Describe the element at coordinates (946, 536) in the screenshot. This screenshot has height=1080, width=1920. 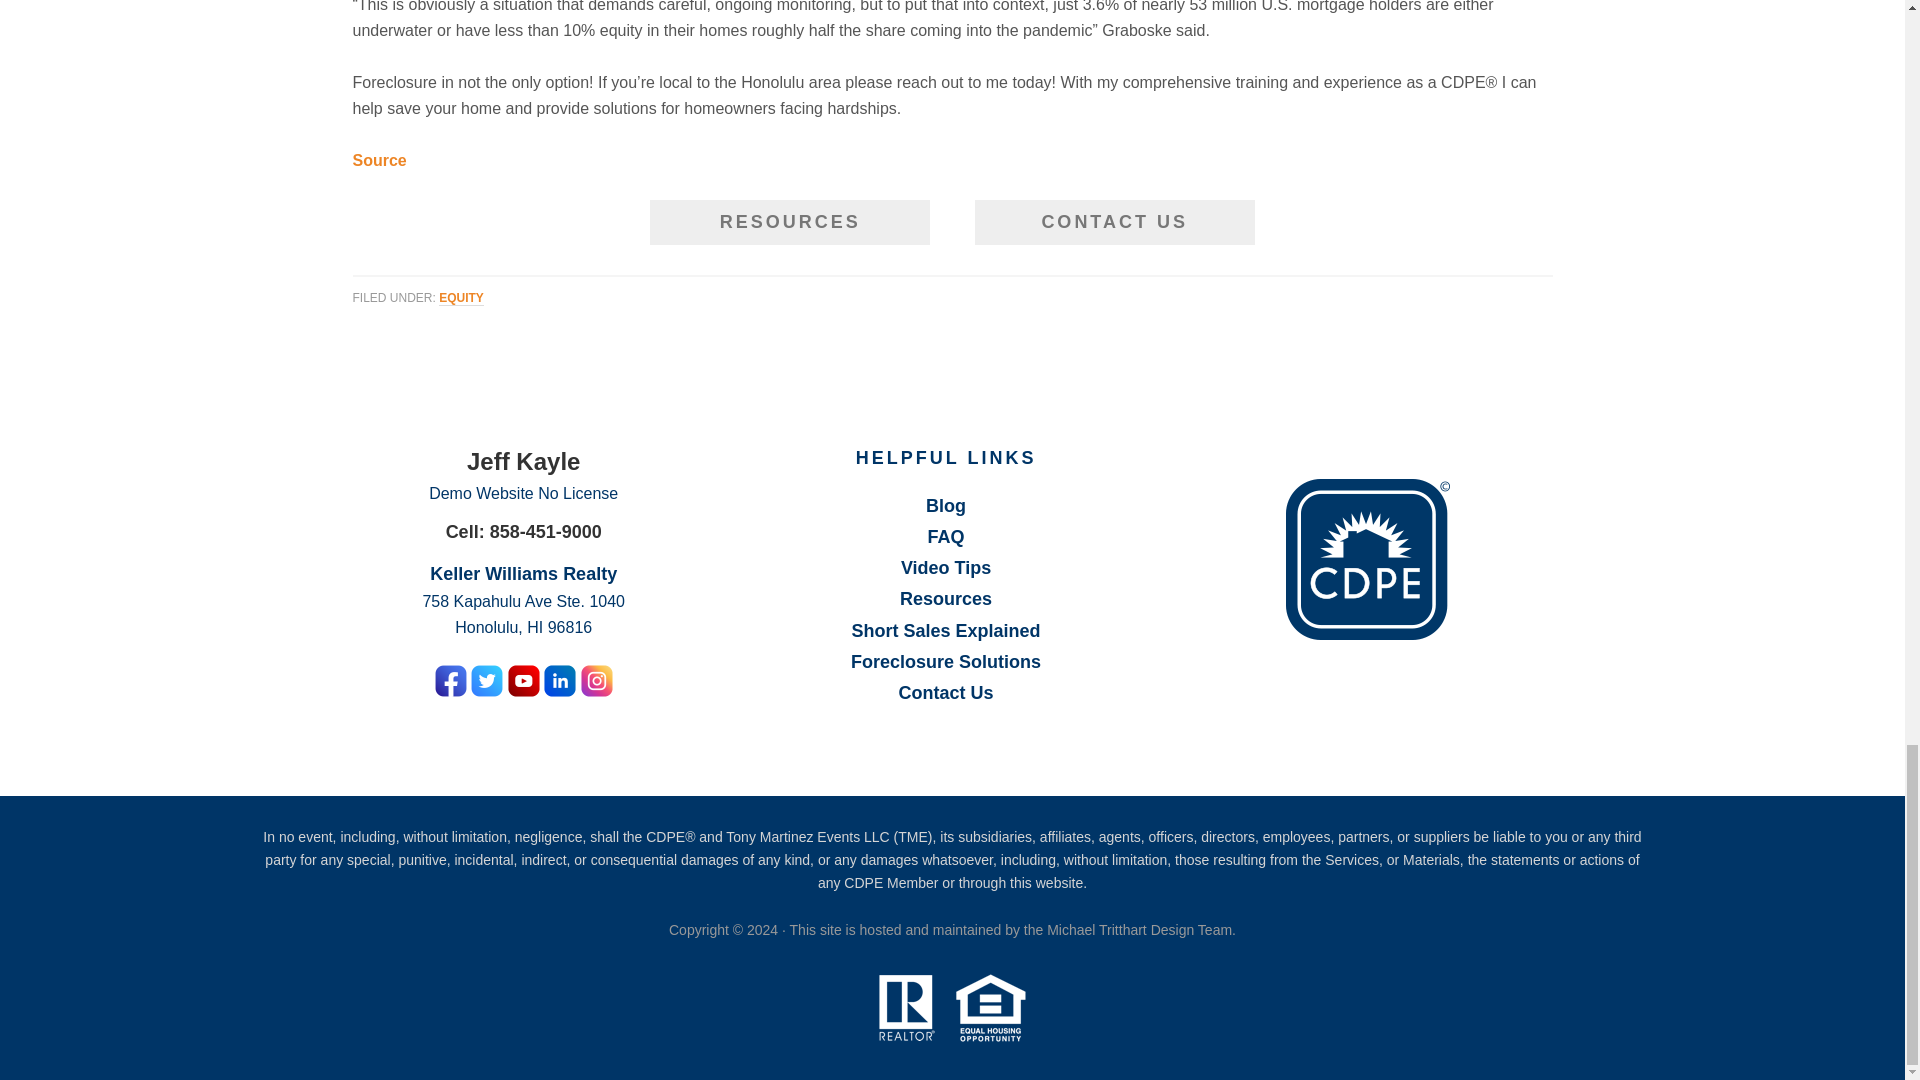
I see `FAQ` at that location.